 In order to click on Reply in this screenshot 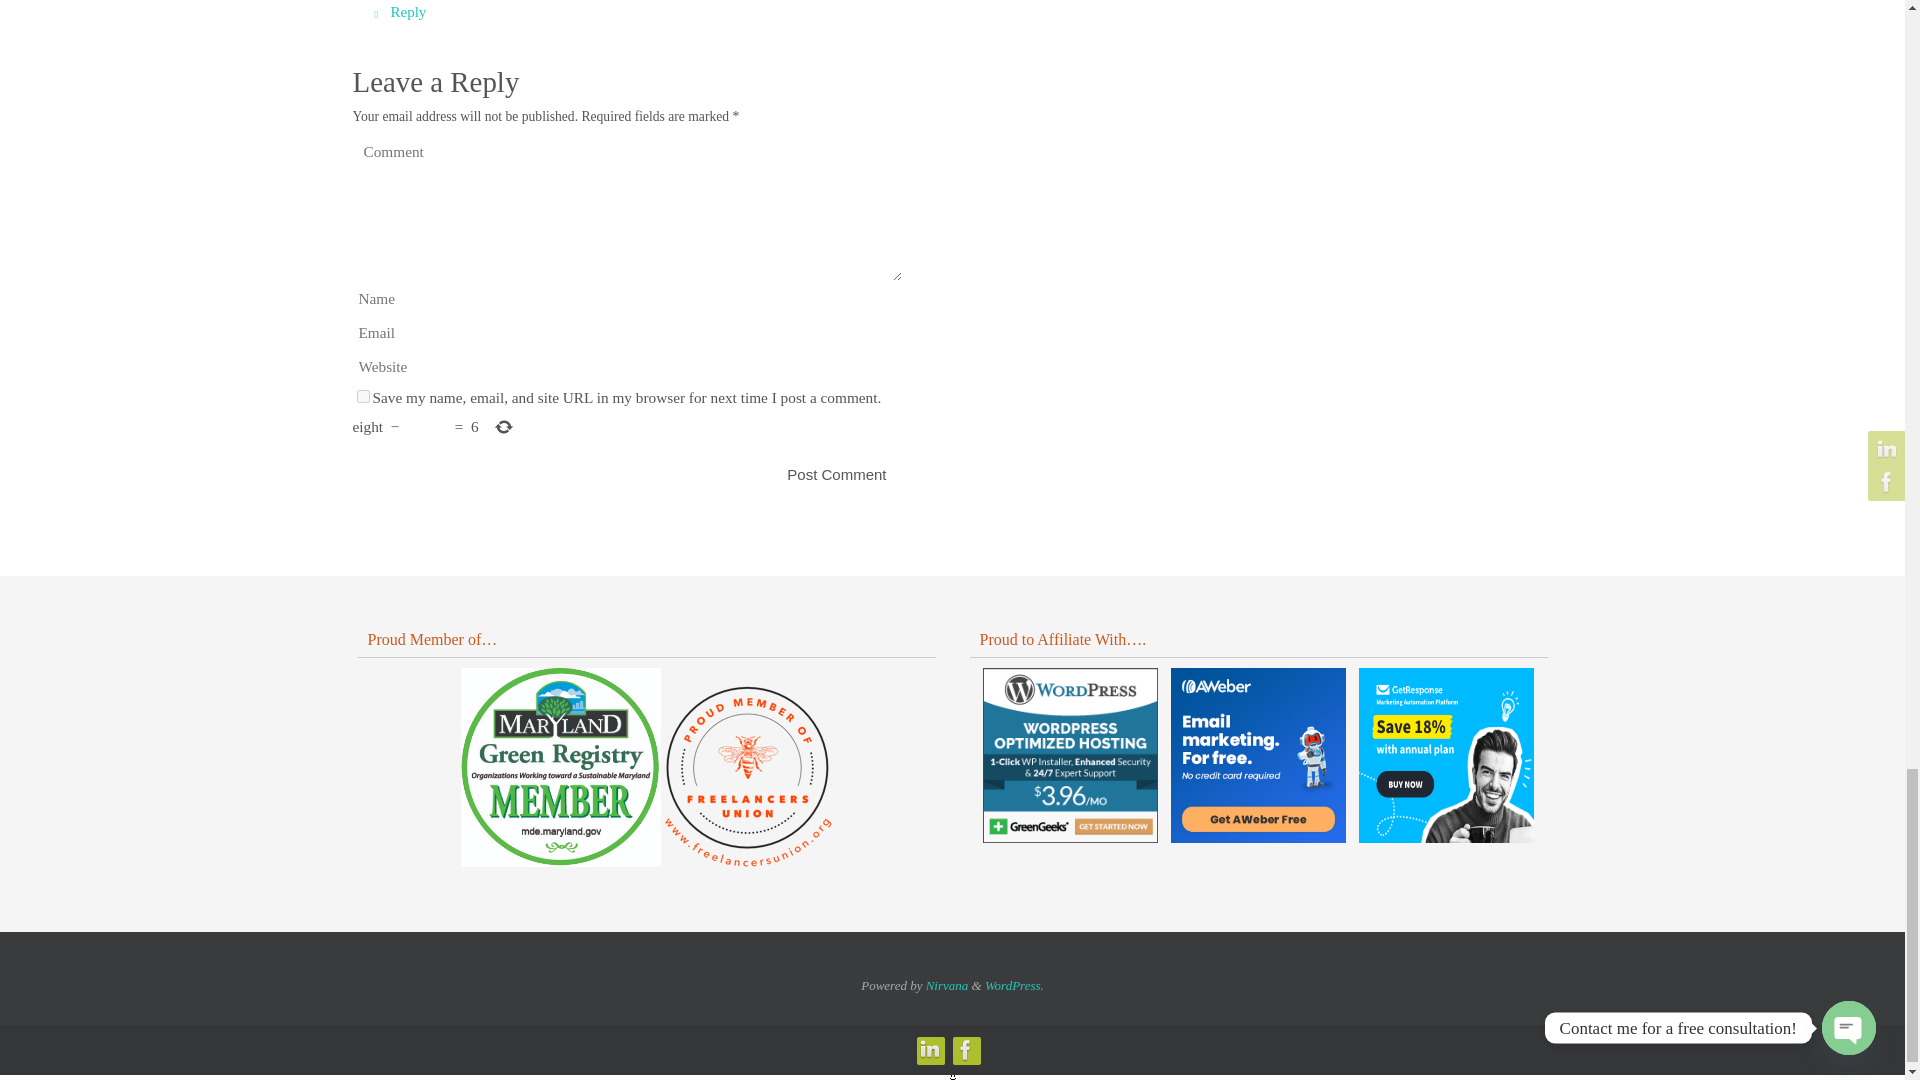, I will do `click(396, 16)`.